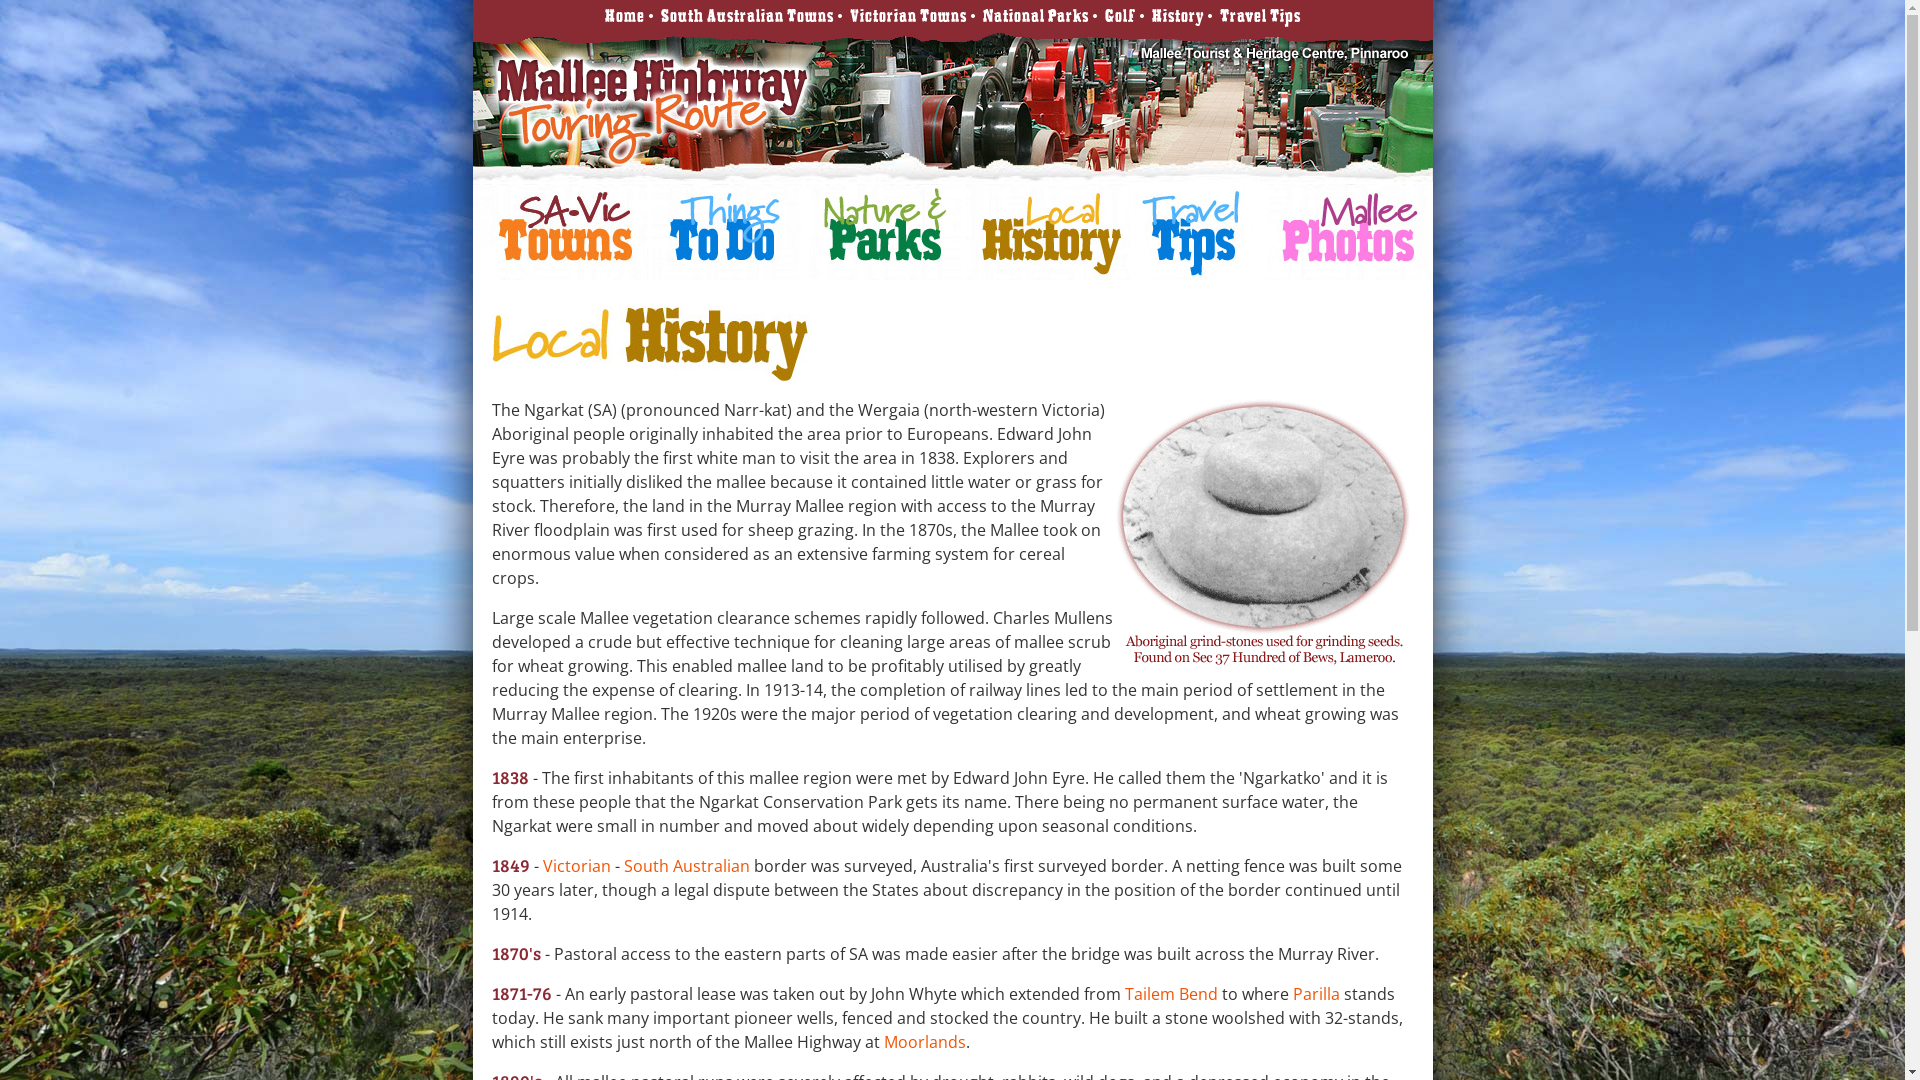  I want to click on National Parks, so click(1035, 16).